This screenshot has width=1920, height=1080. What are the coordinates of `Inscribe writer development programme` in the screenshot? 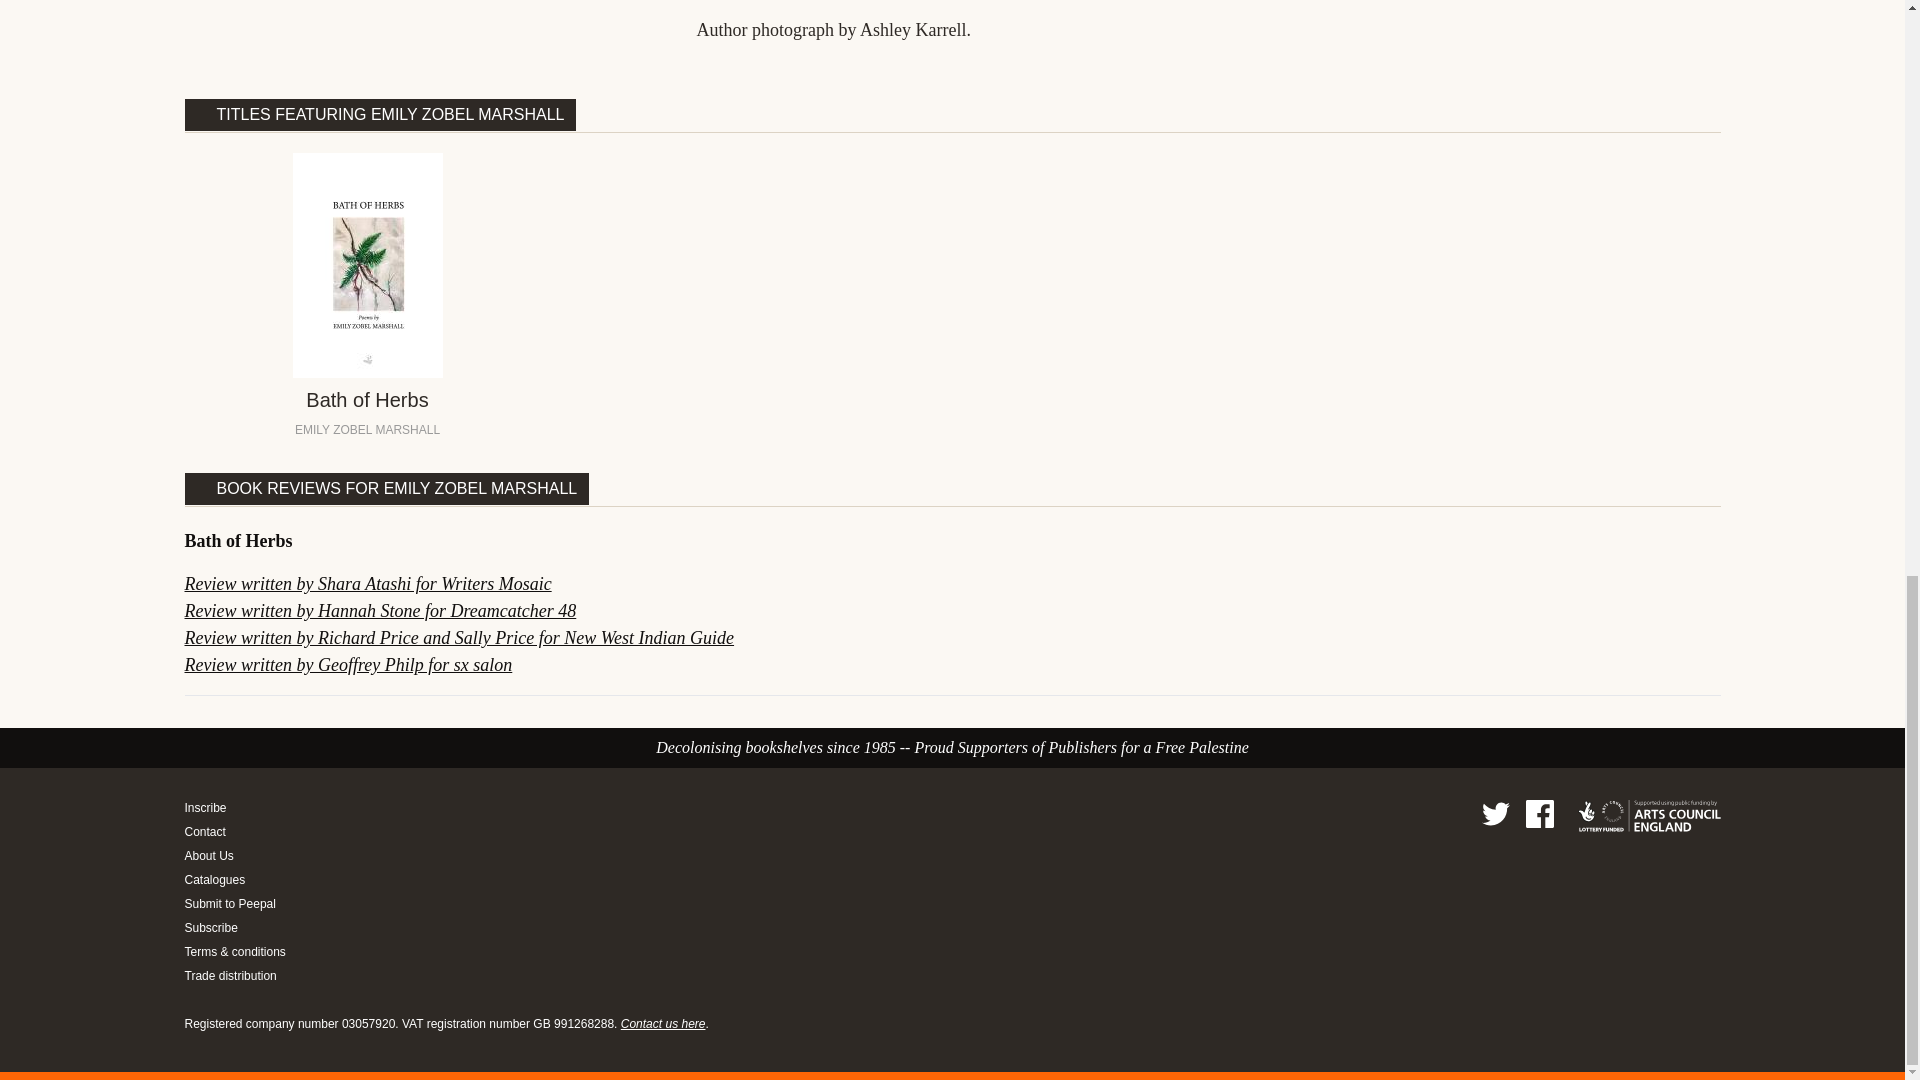 It's located at (234, 808).